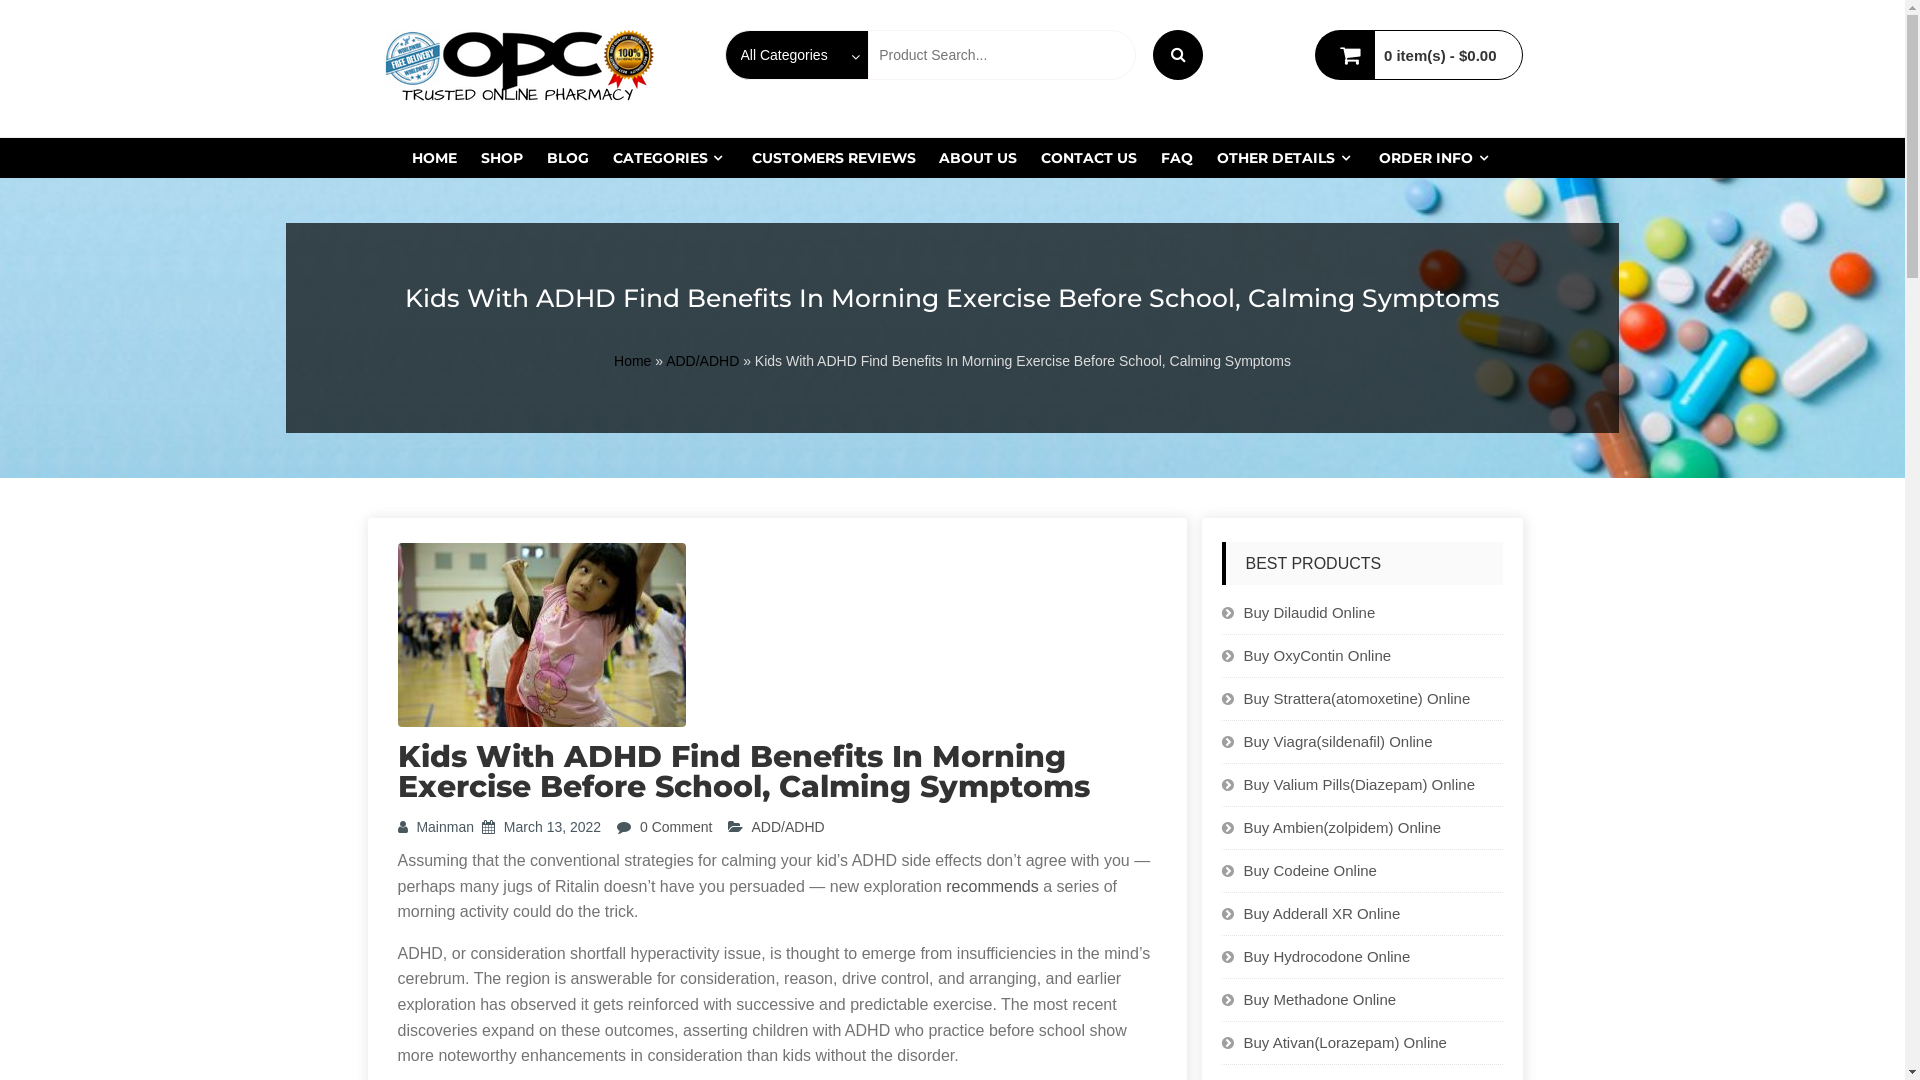 The width and height of the screenshot is (1920, 1080). I want to click on ADD/ADHD, so click(788, 827).